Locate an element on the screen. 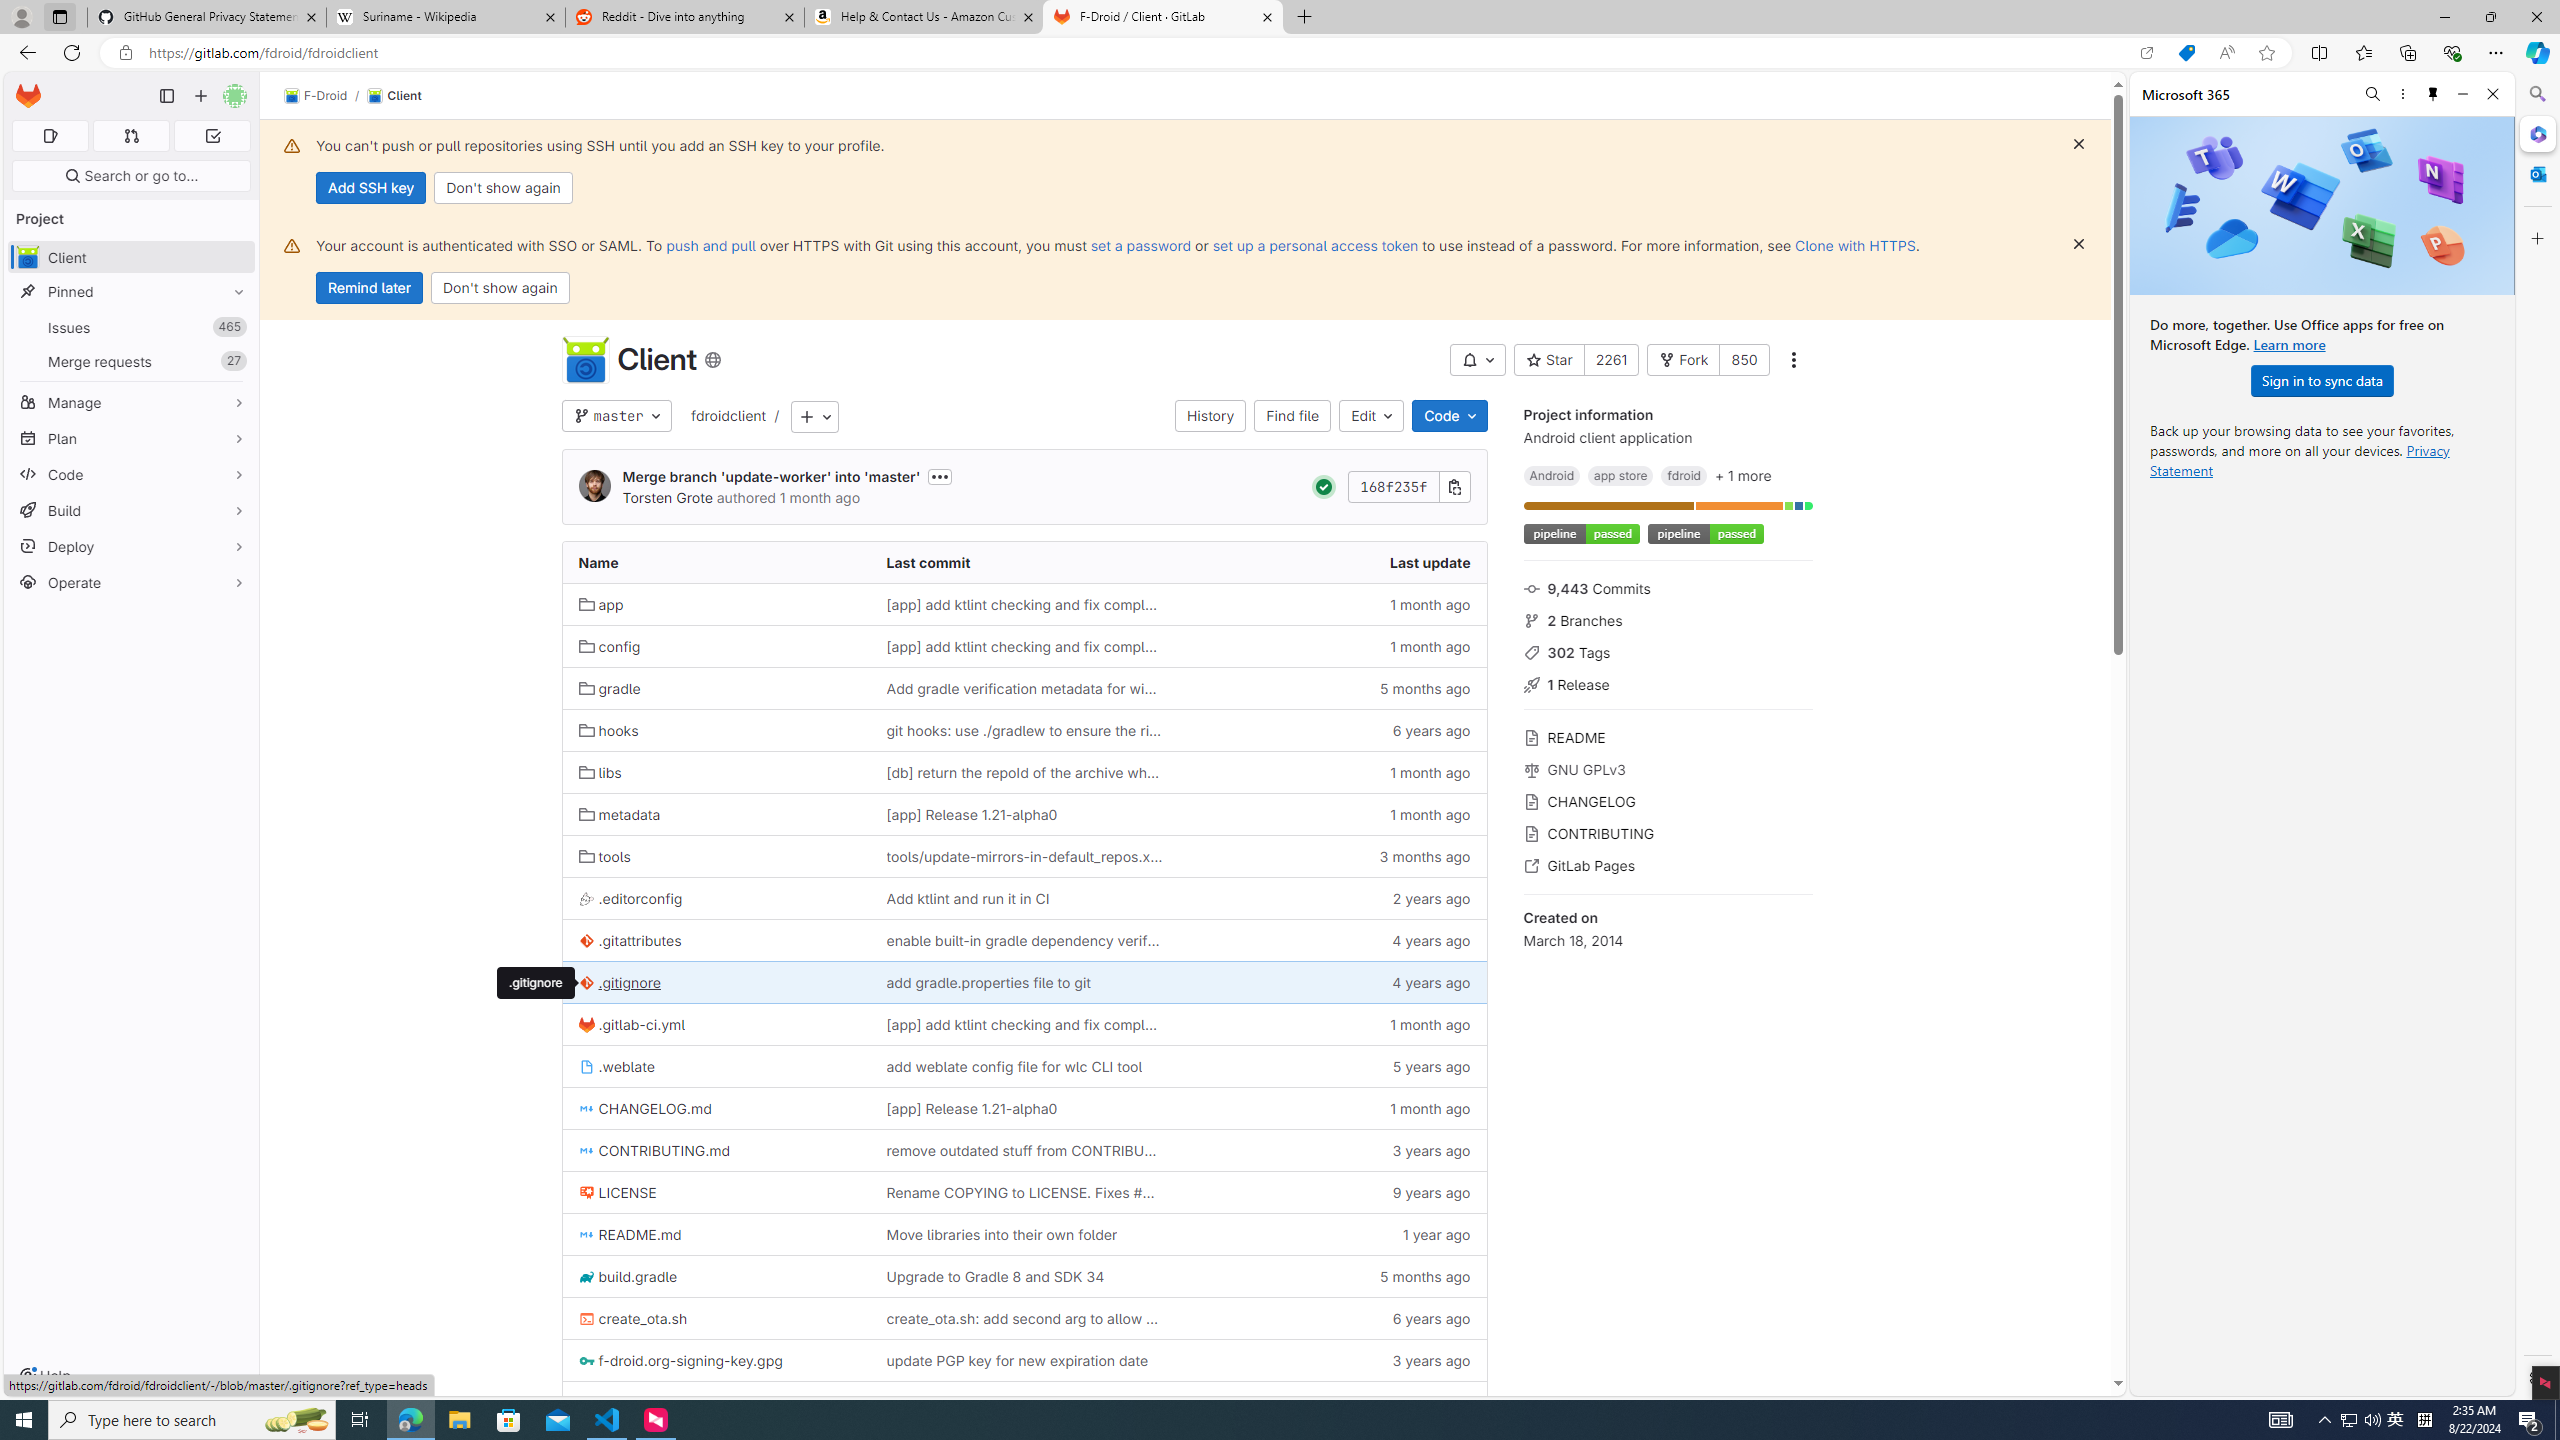 This screenshot has width=2560, height=1440. create_ota.sh is located at coordinates (716, 1318).